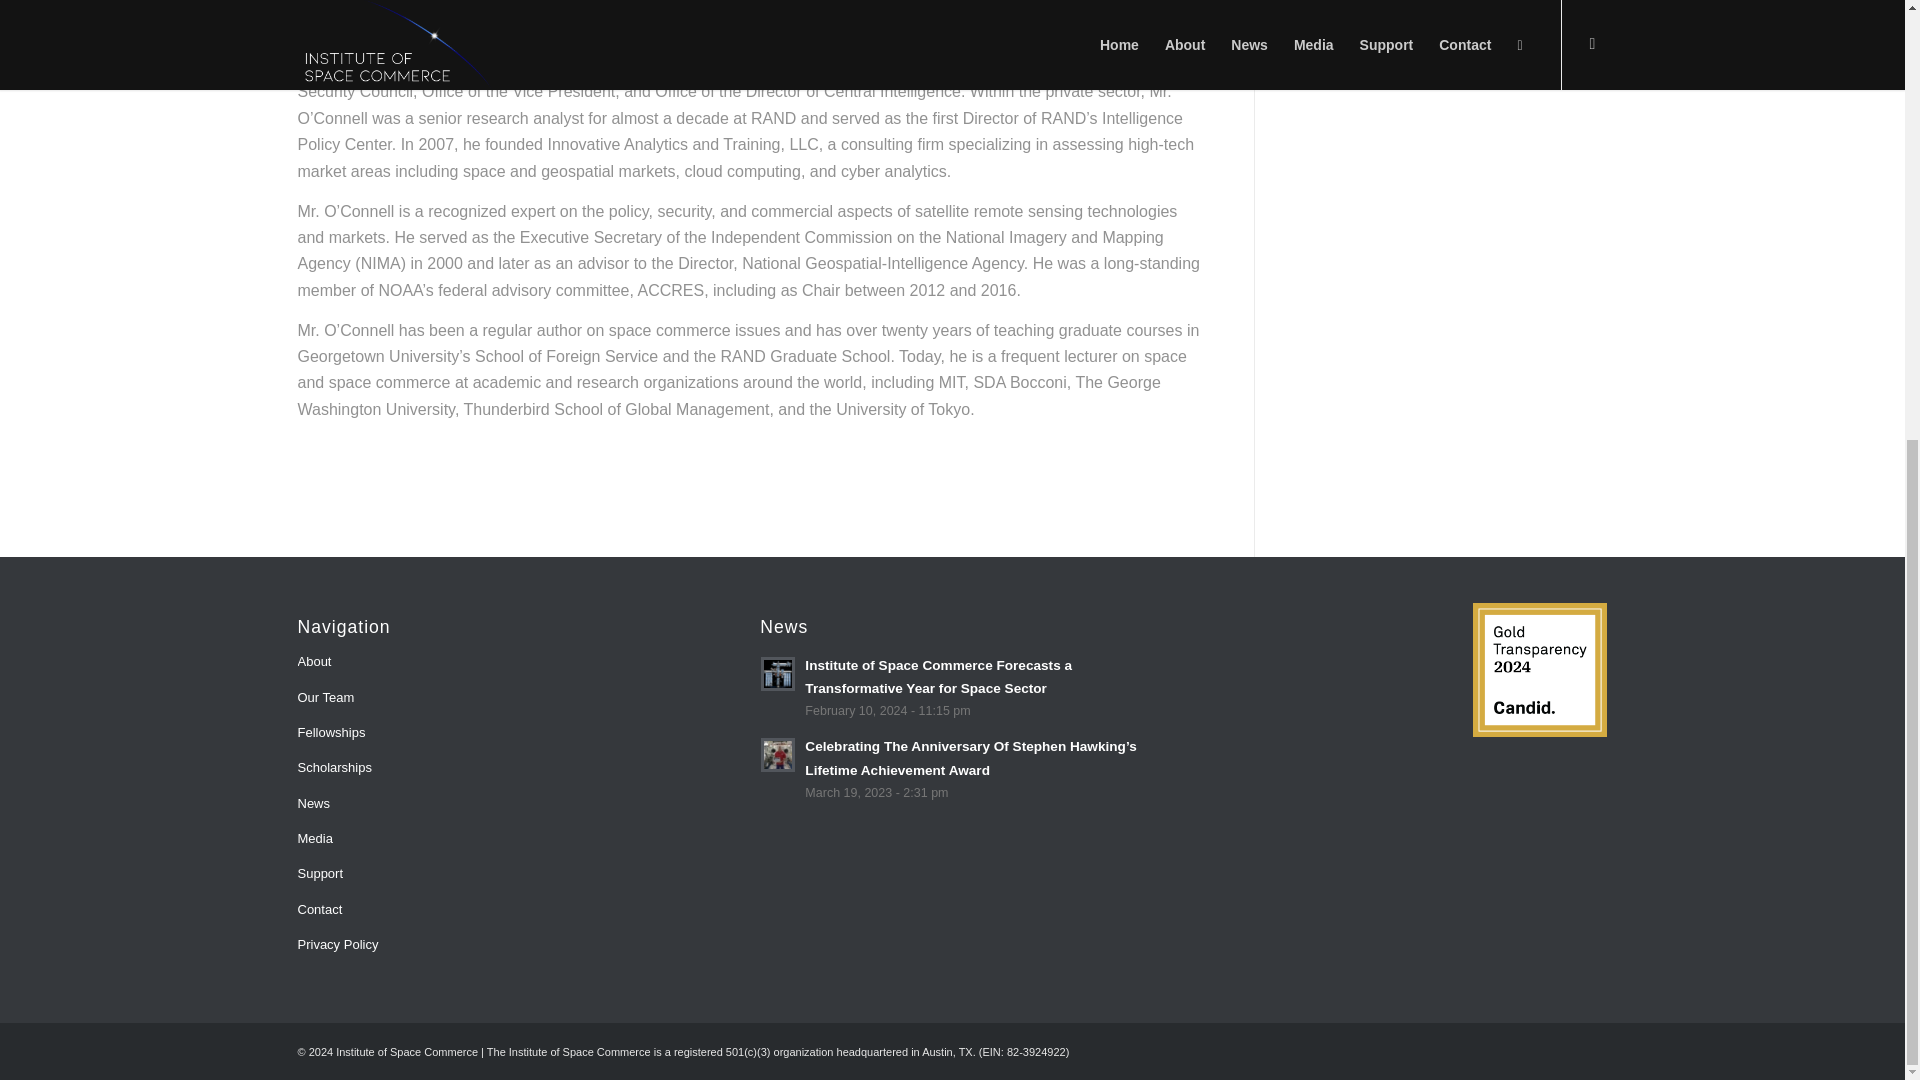 Image resolution: width=1920 pixels, height=1080 pixels. I want to click on Fellowships, so click(489, 733).